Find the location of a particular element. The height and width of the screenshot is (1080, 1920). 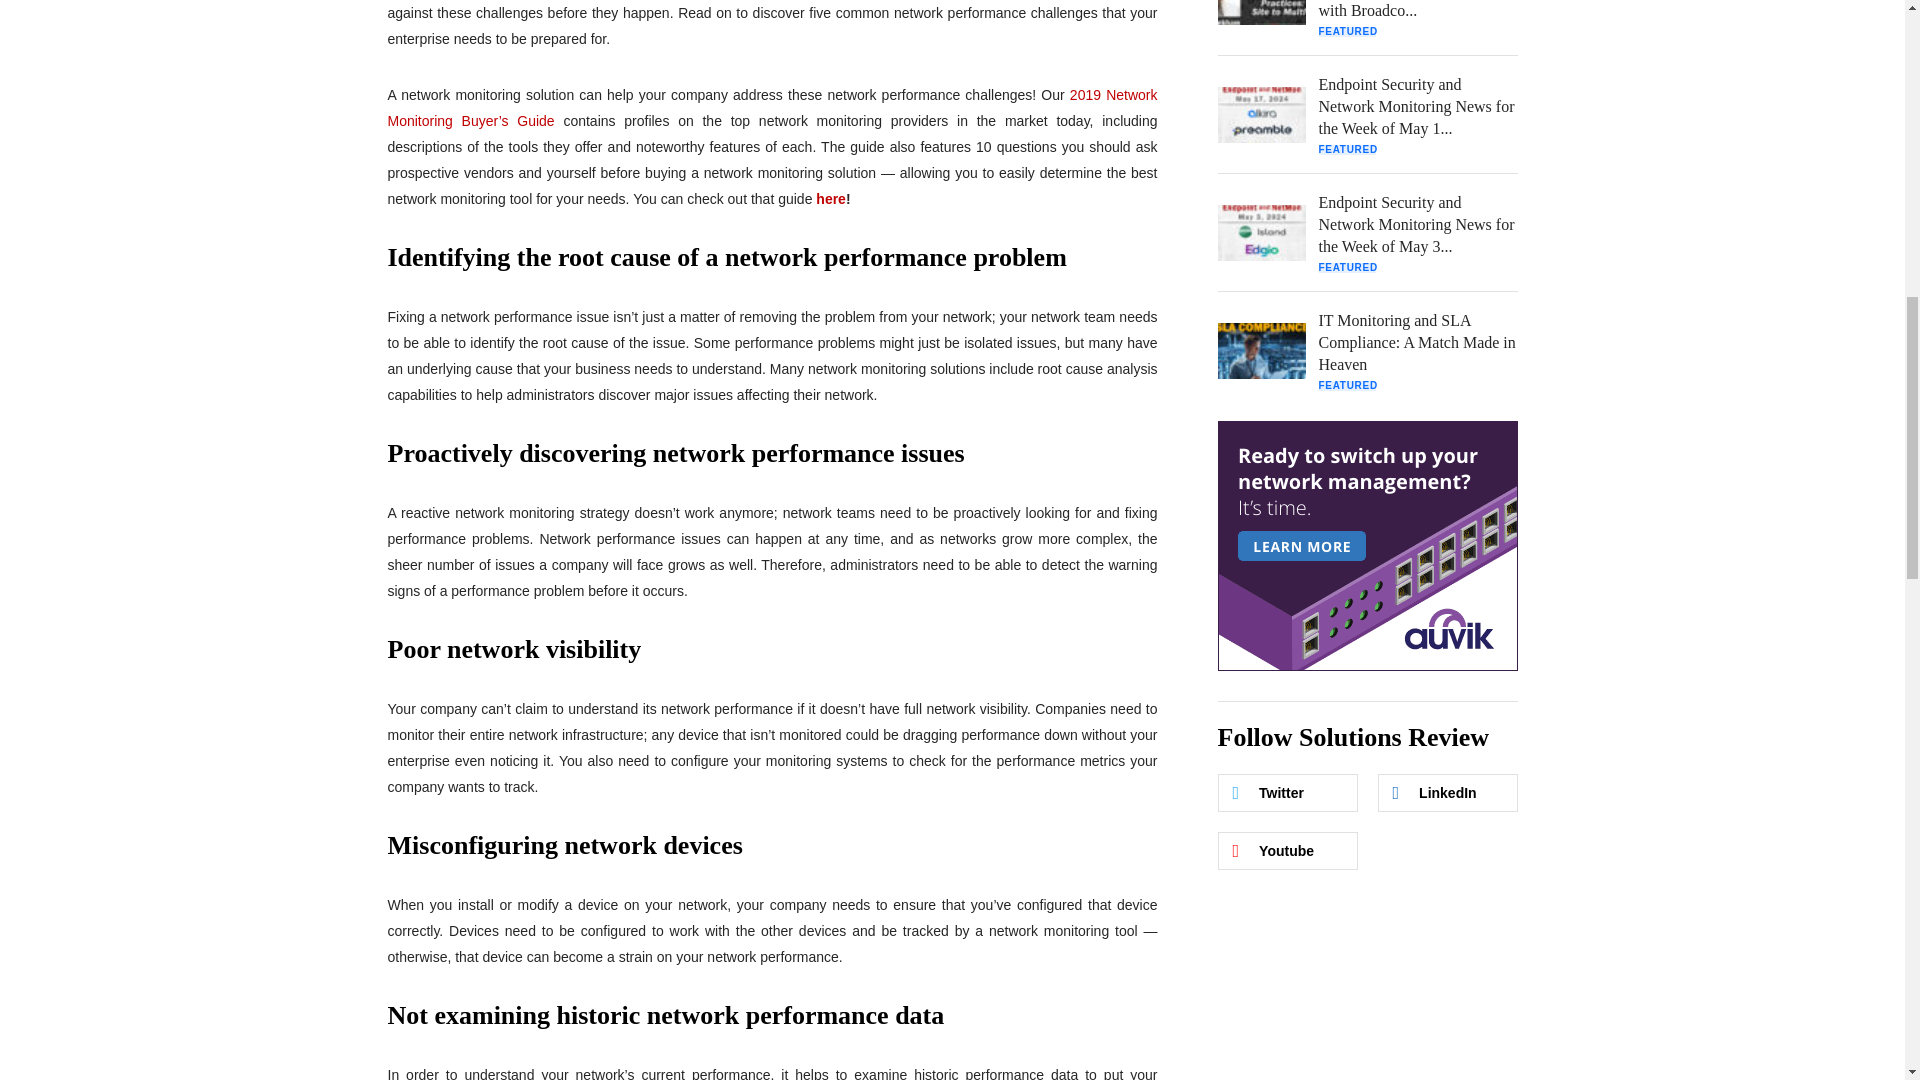

here is located at coordinates (831, 199).